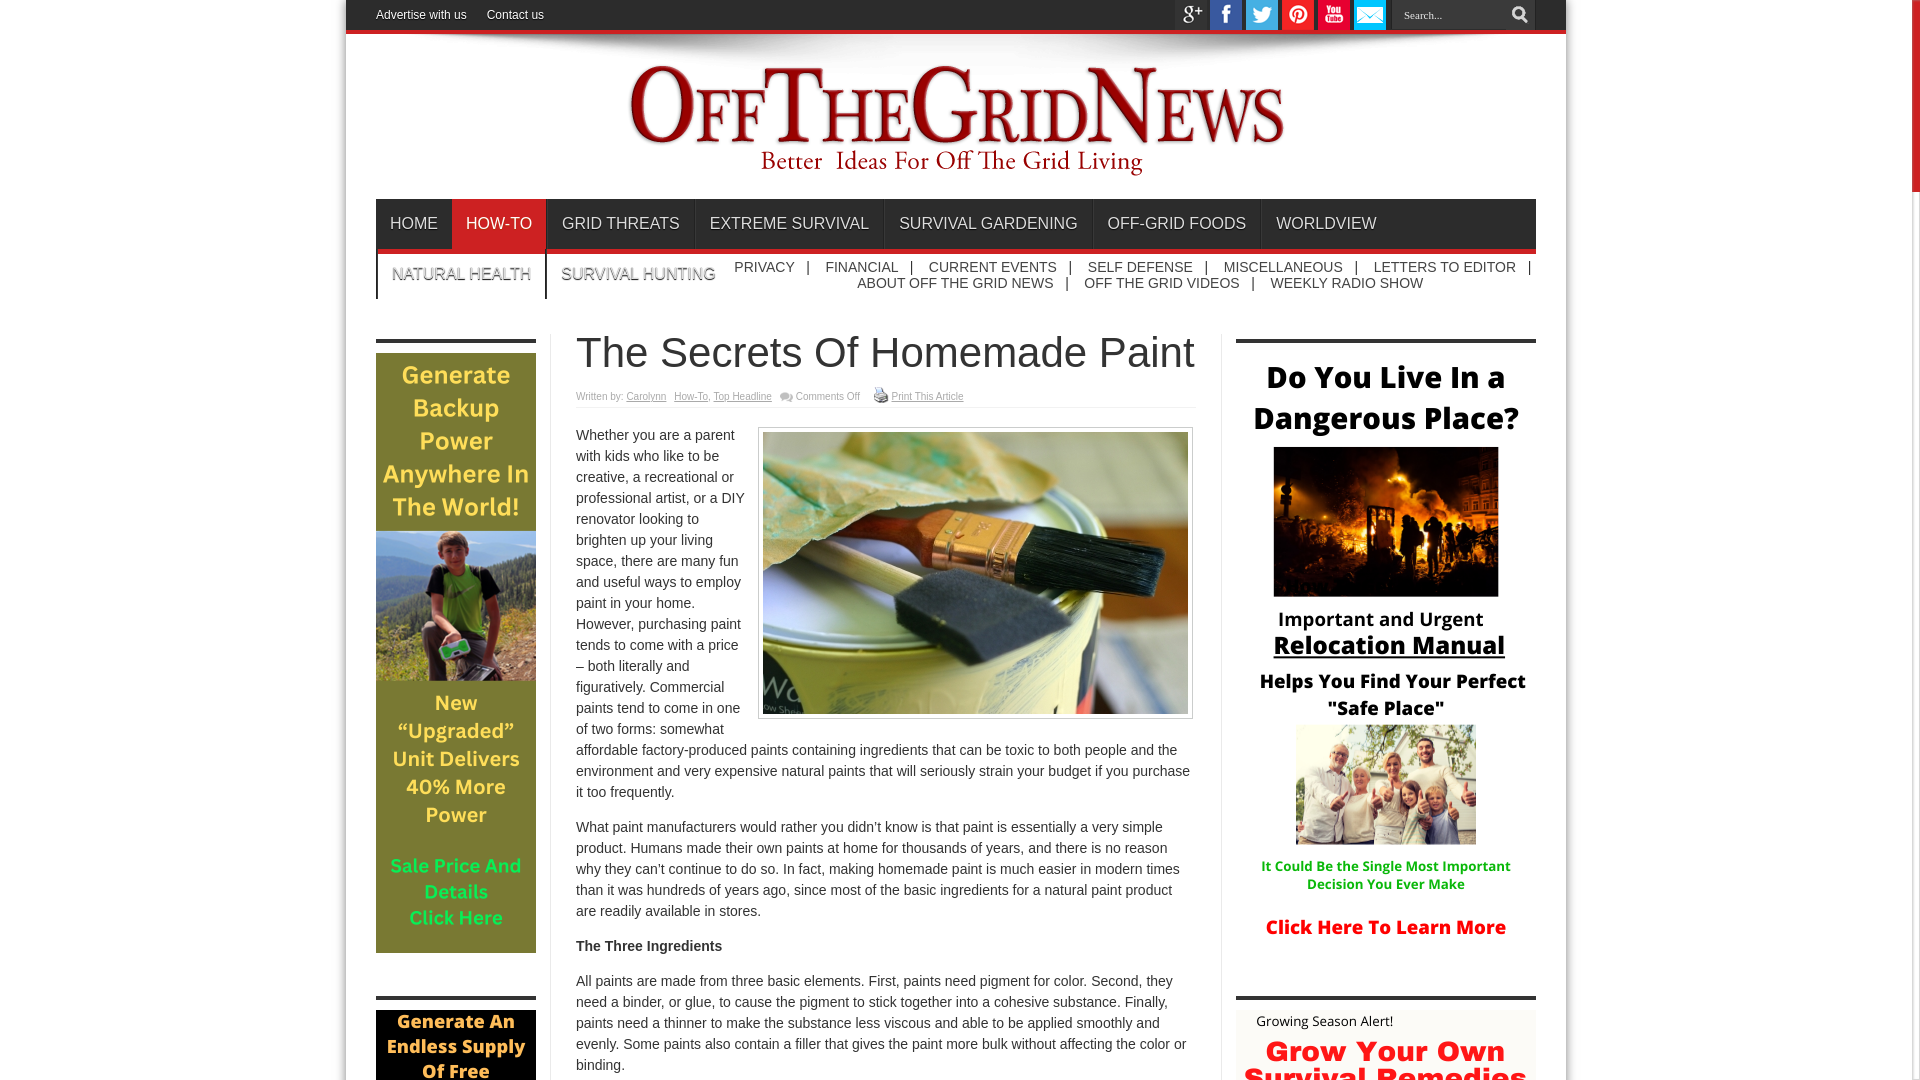 The height and width of the screenshot is (1080, 1920). What do you see at coordinates (880, 394) in the screenshot?
I see `Print This Article` at bounding box center [880, 394].